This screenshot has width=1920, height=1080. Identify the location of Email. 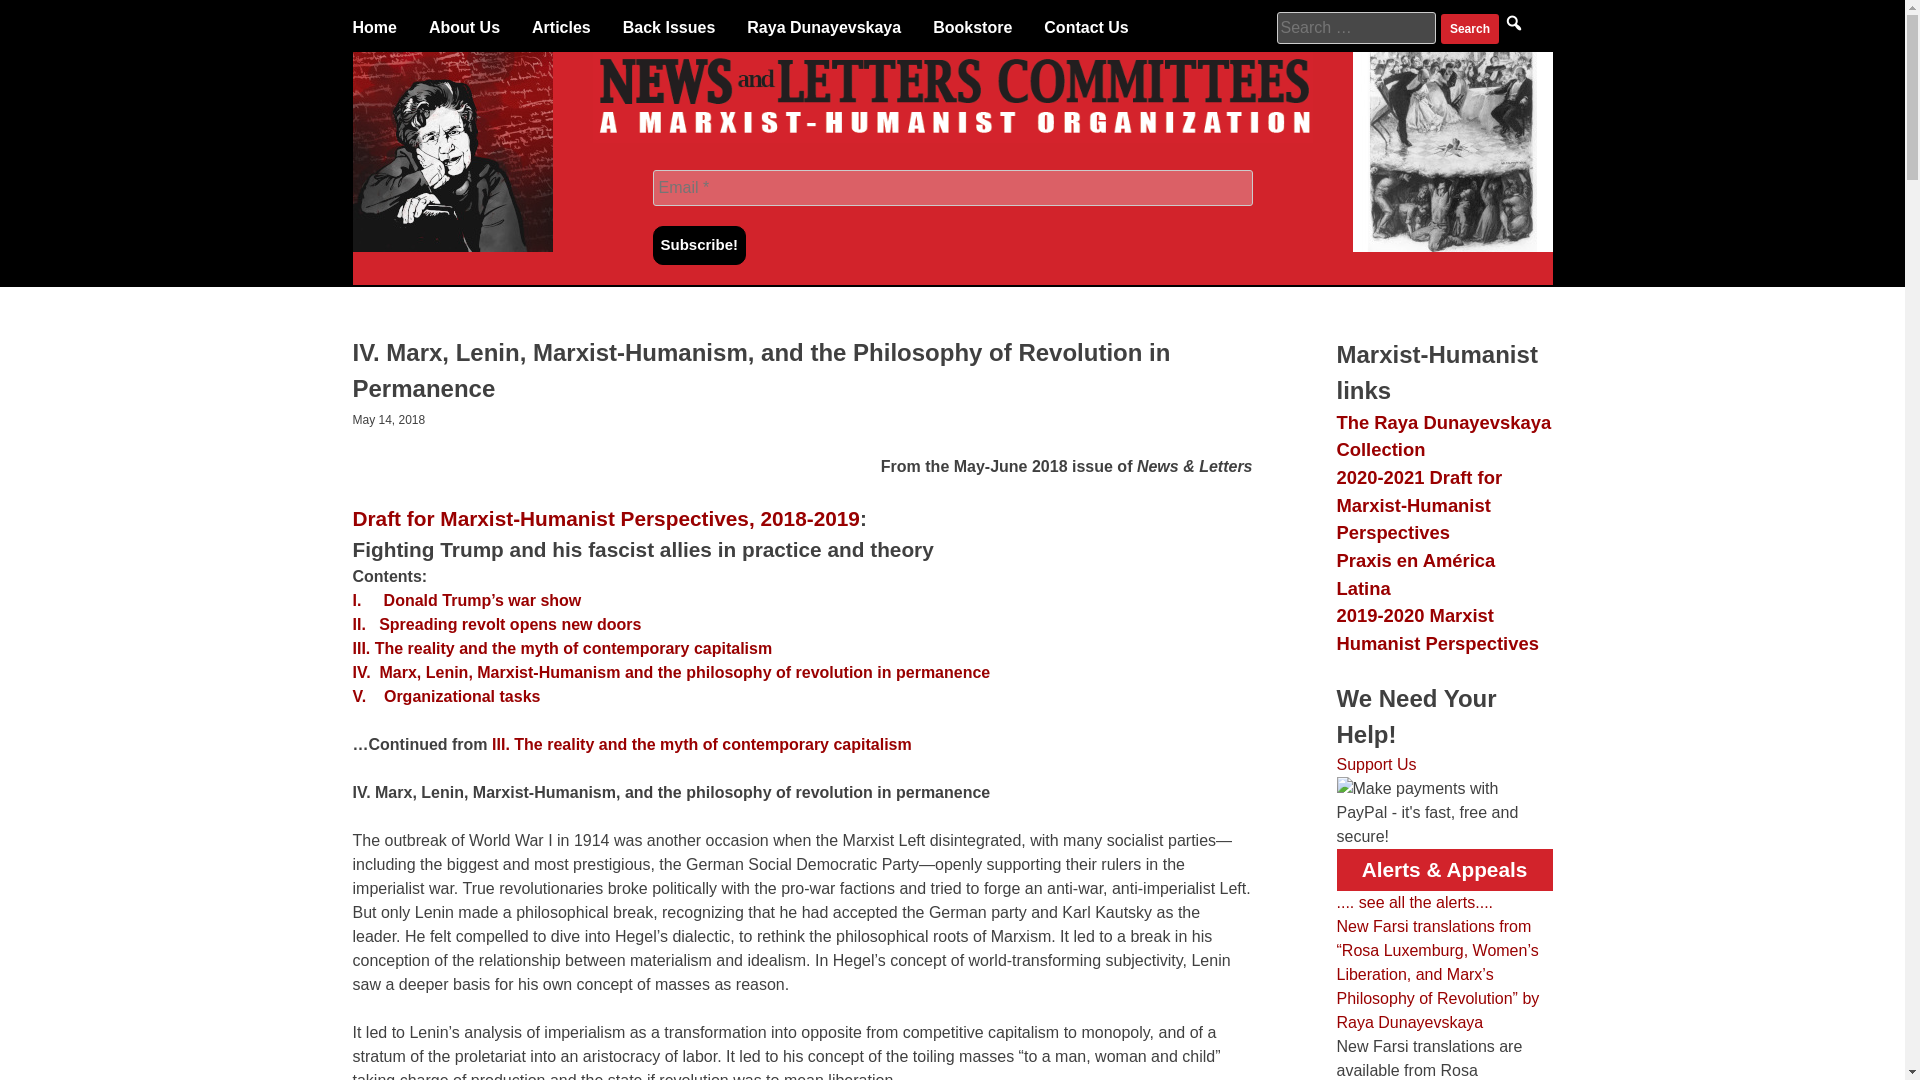
(952, 188).